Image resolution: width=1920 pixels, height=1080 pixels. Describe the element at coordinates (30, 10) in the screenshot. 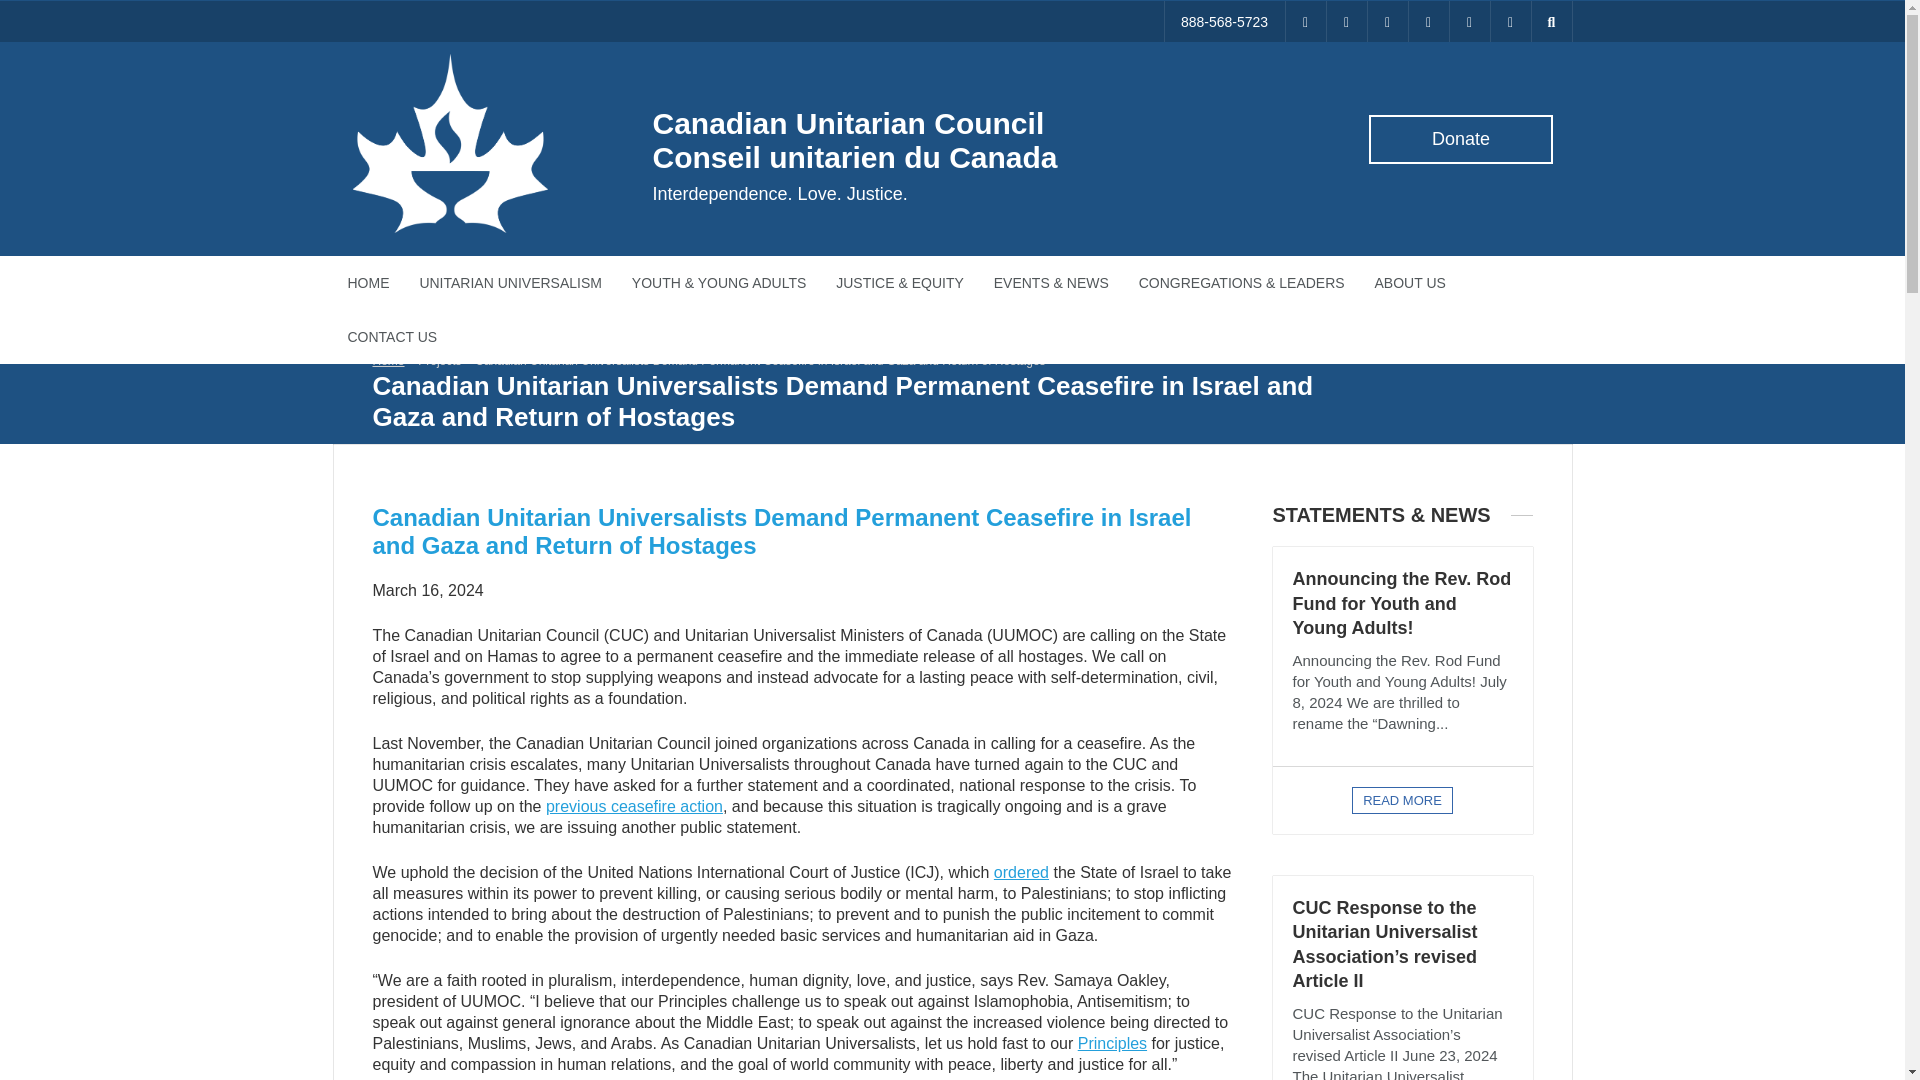

I see `Search` at that location.